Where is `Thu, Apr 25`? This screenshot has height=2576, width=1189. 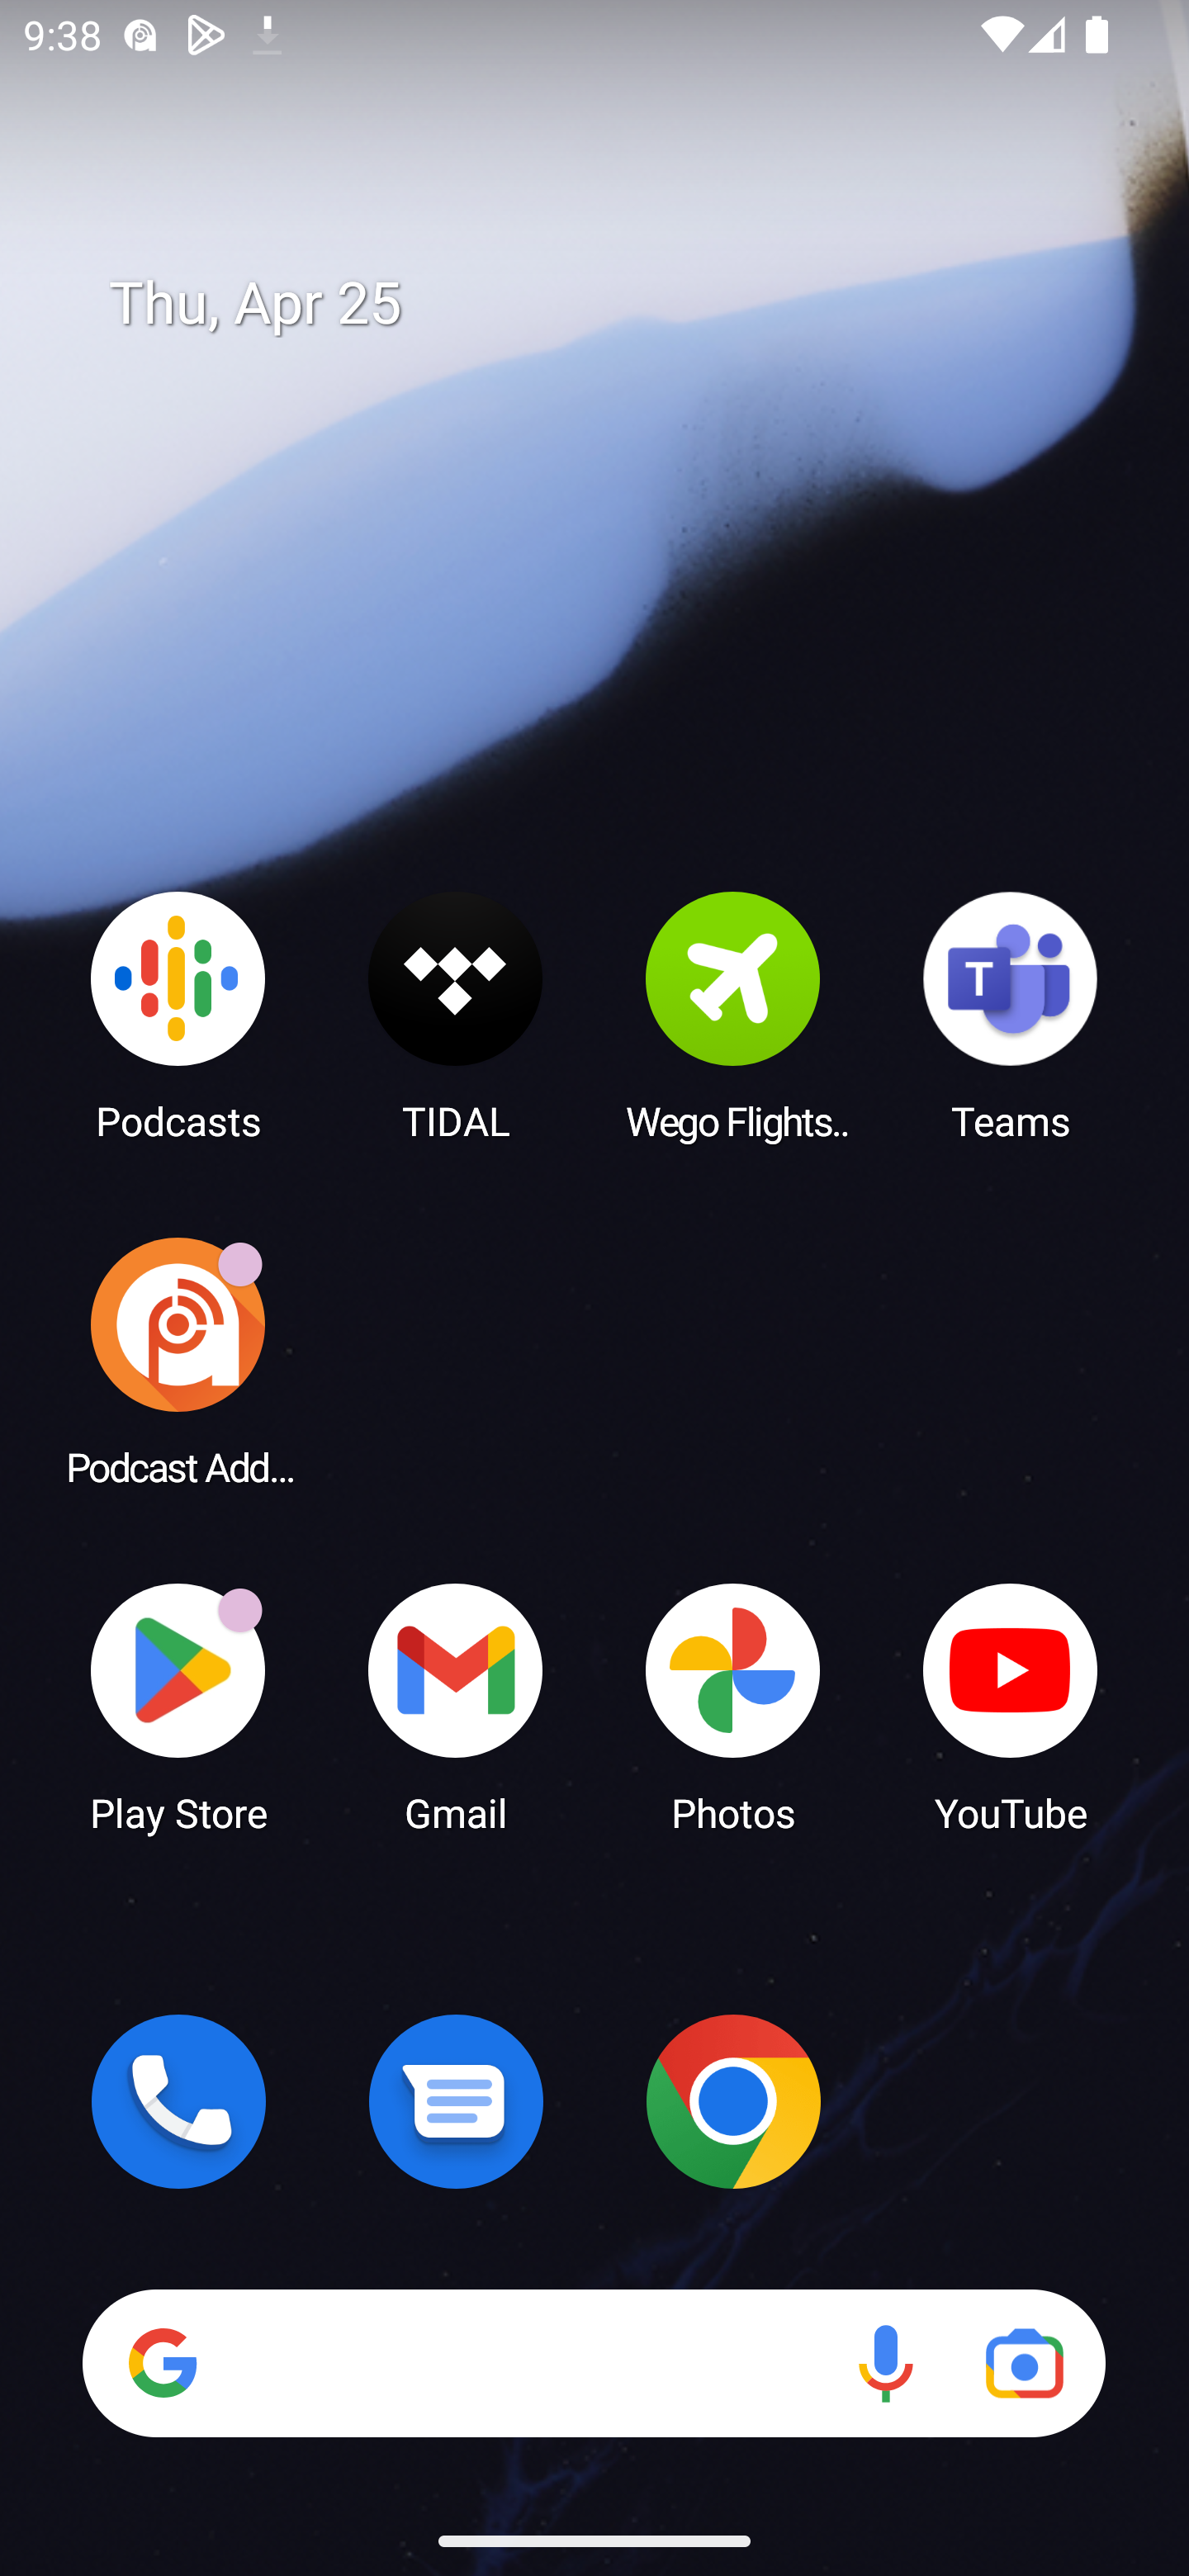
Thu, Apr 25 is located at coordinates (618, 304).